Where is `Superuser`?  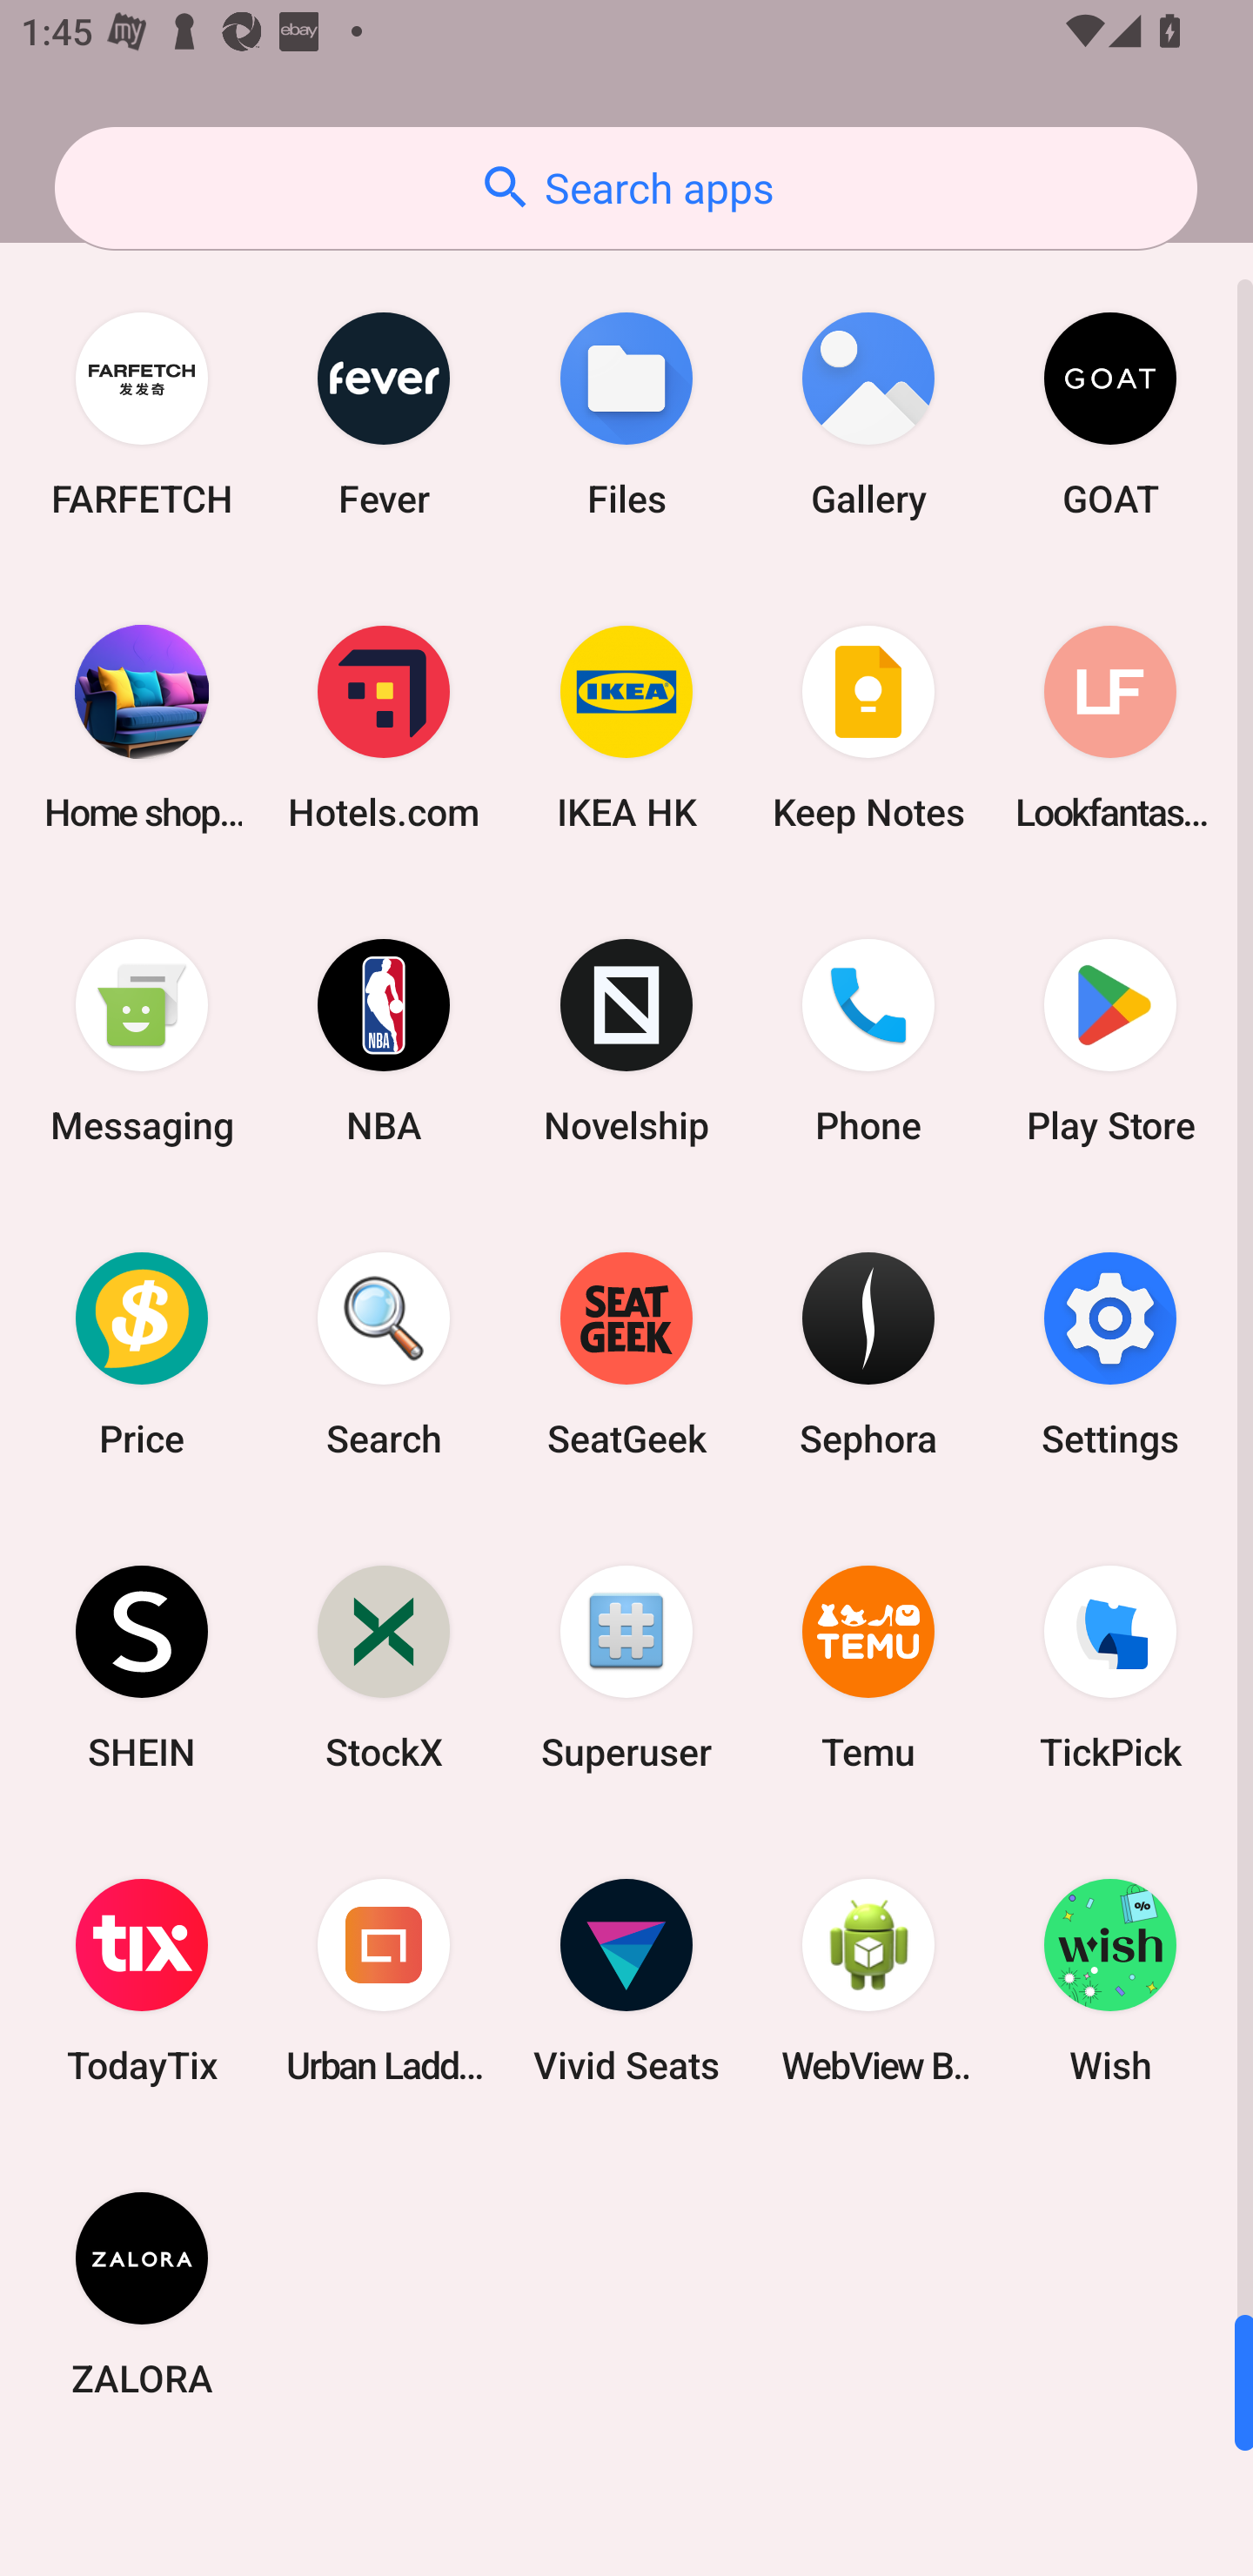 Superuser is located at coordinates (626, 1666).